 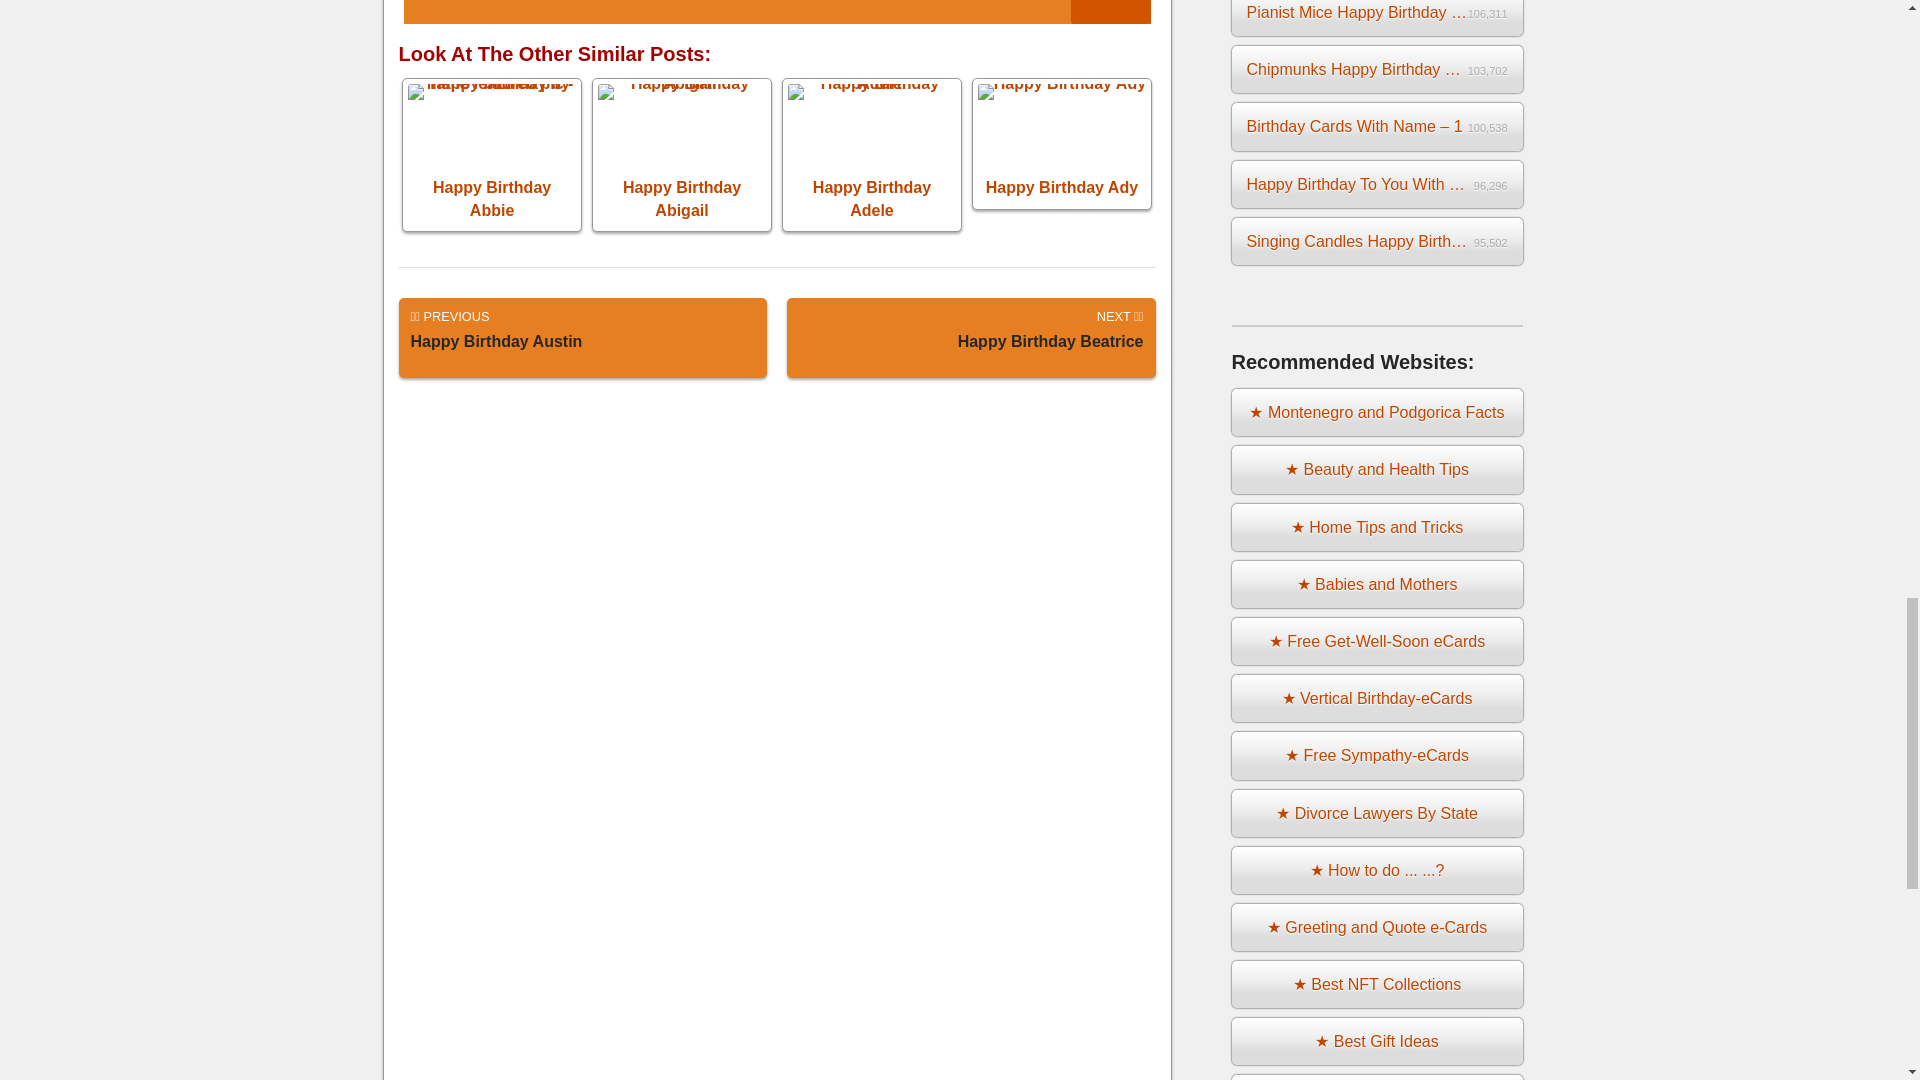 What do you see at coordinates (492, 154) in the screenshot?
I see `Happy Birthday Abbie` at bounding box center [492, 154].